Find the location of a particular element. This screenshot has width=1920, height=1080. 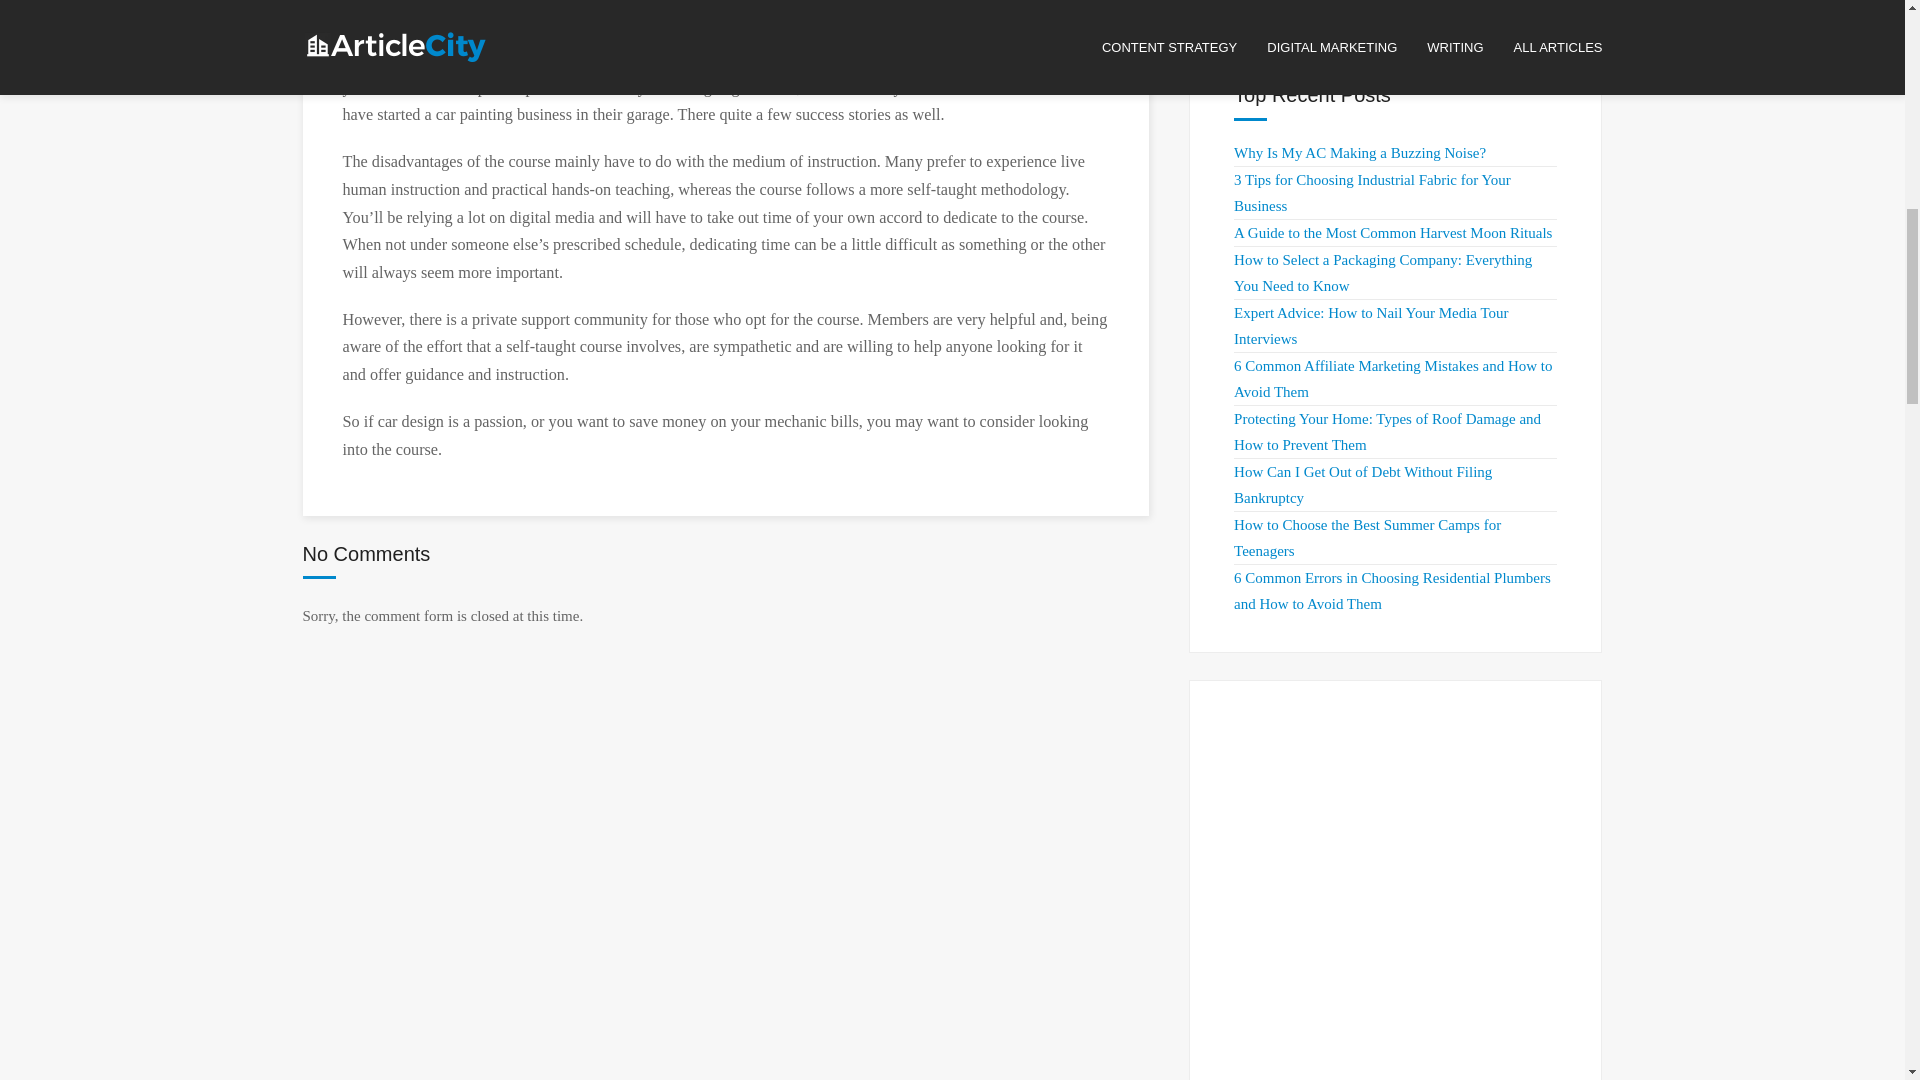

Why Is My AC Making a Buzzing Noise? is located at coordinates (1360, 152).